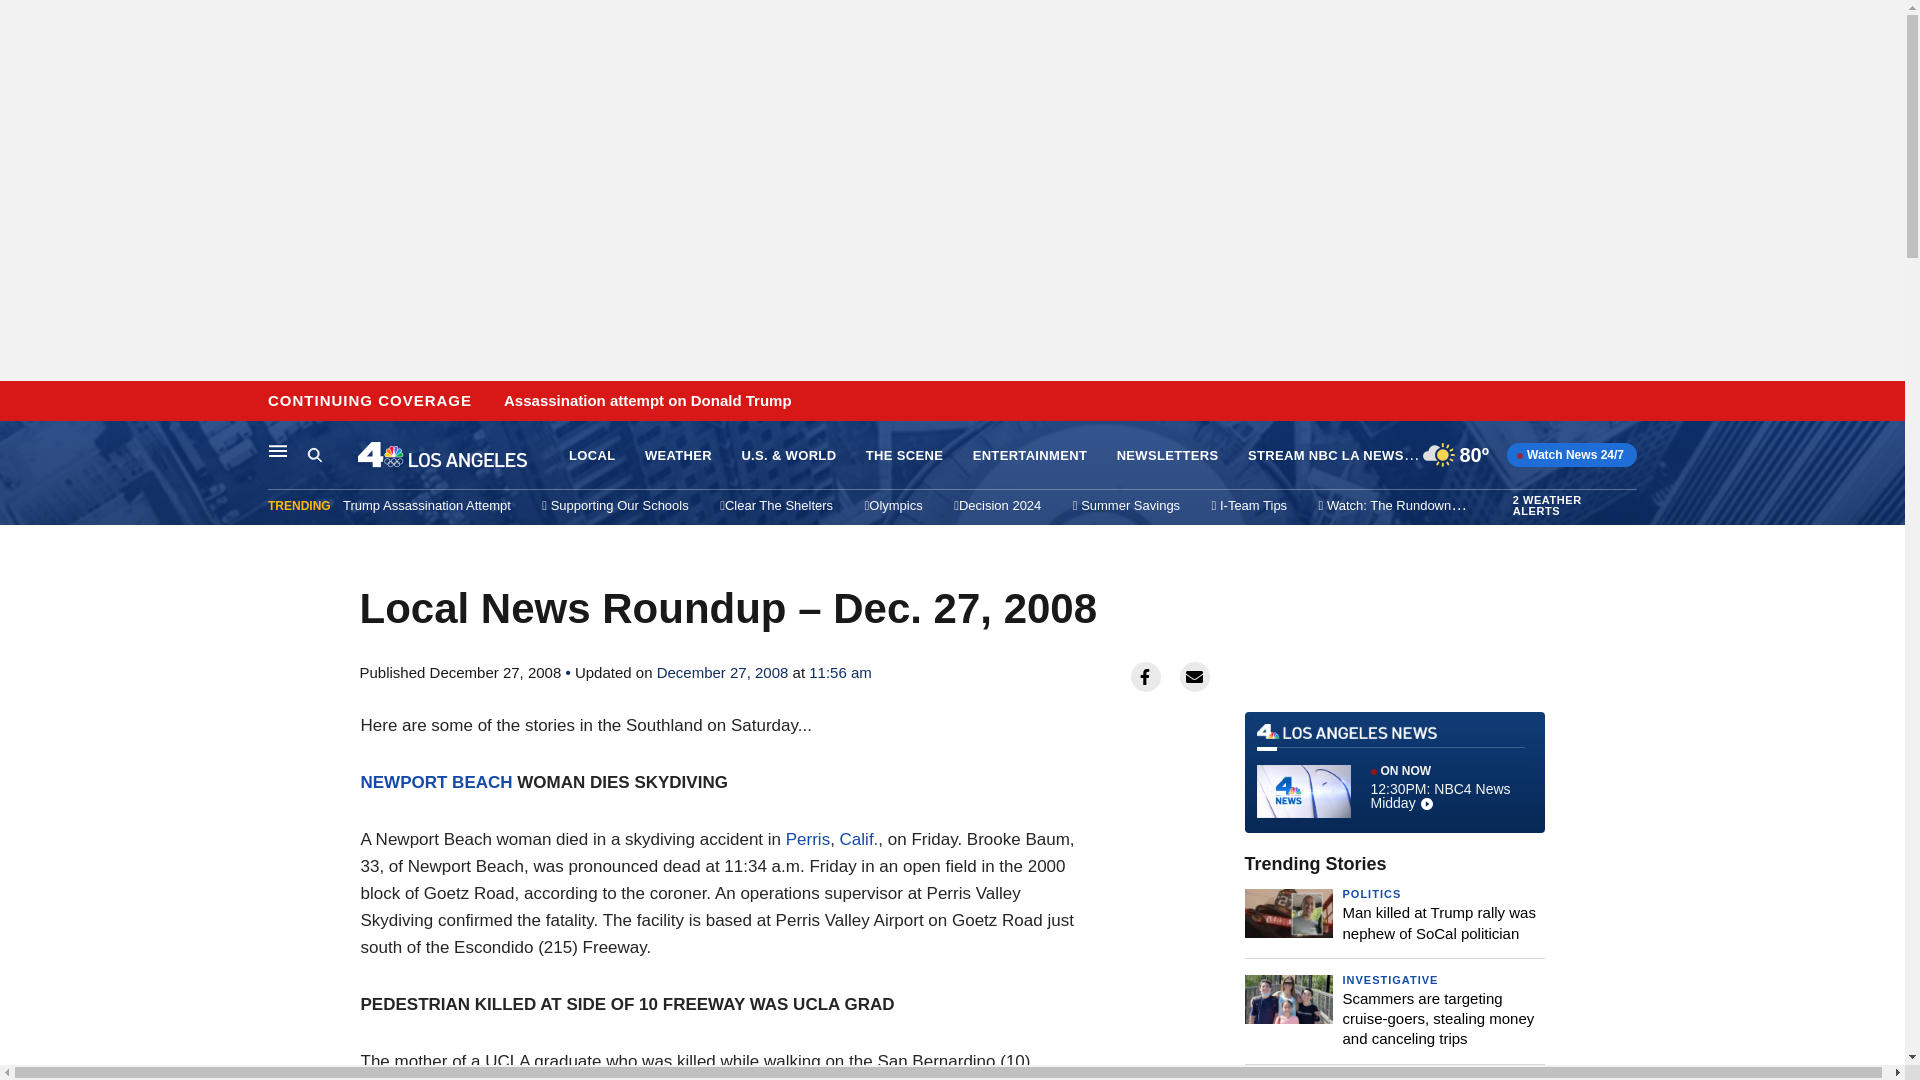 The height and width of the screenshot is (1080, 1920). Describe the element at coordinates (807, 839) in the screenshot. I see `Perris` at that location.